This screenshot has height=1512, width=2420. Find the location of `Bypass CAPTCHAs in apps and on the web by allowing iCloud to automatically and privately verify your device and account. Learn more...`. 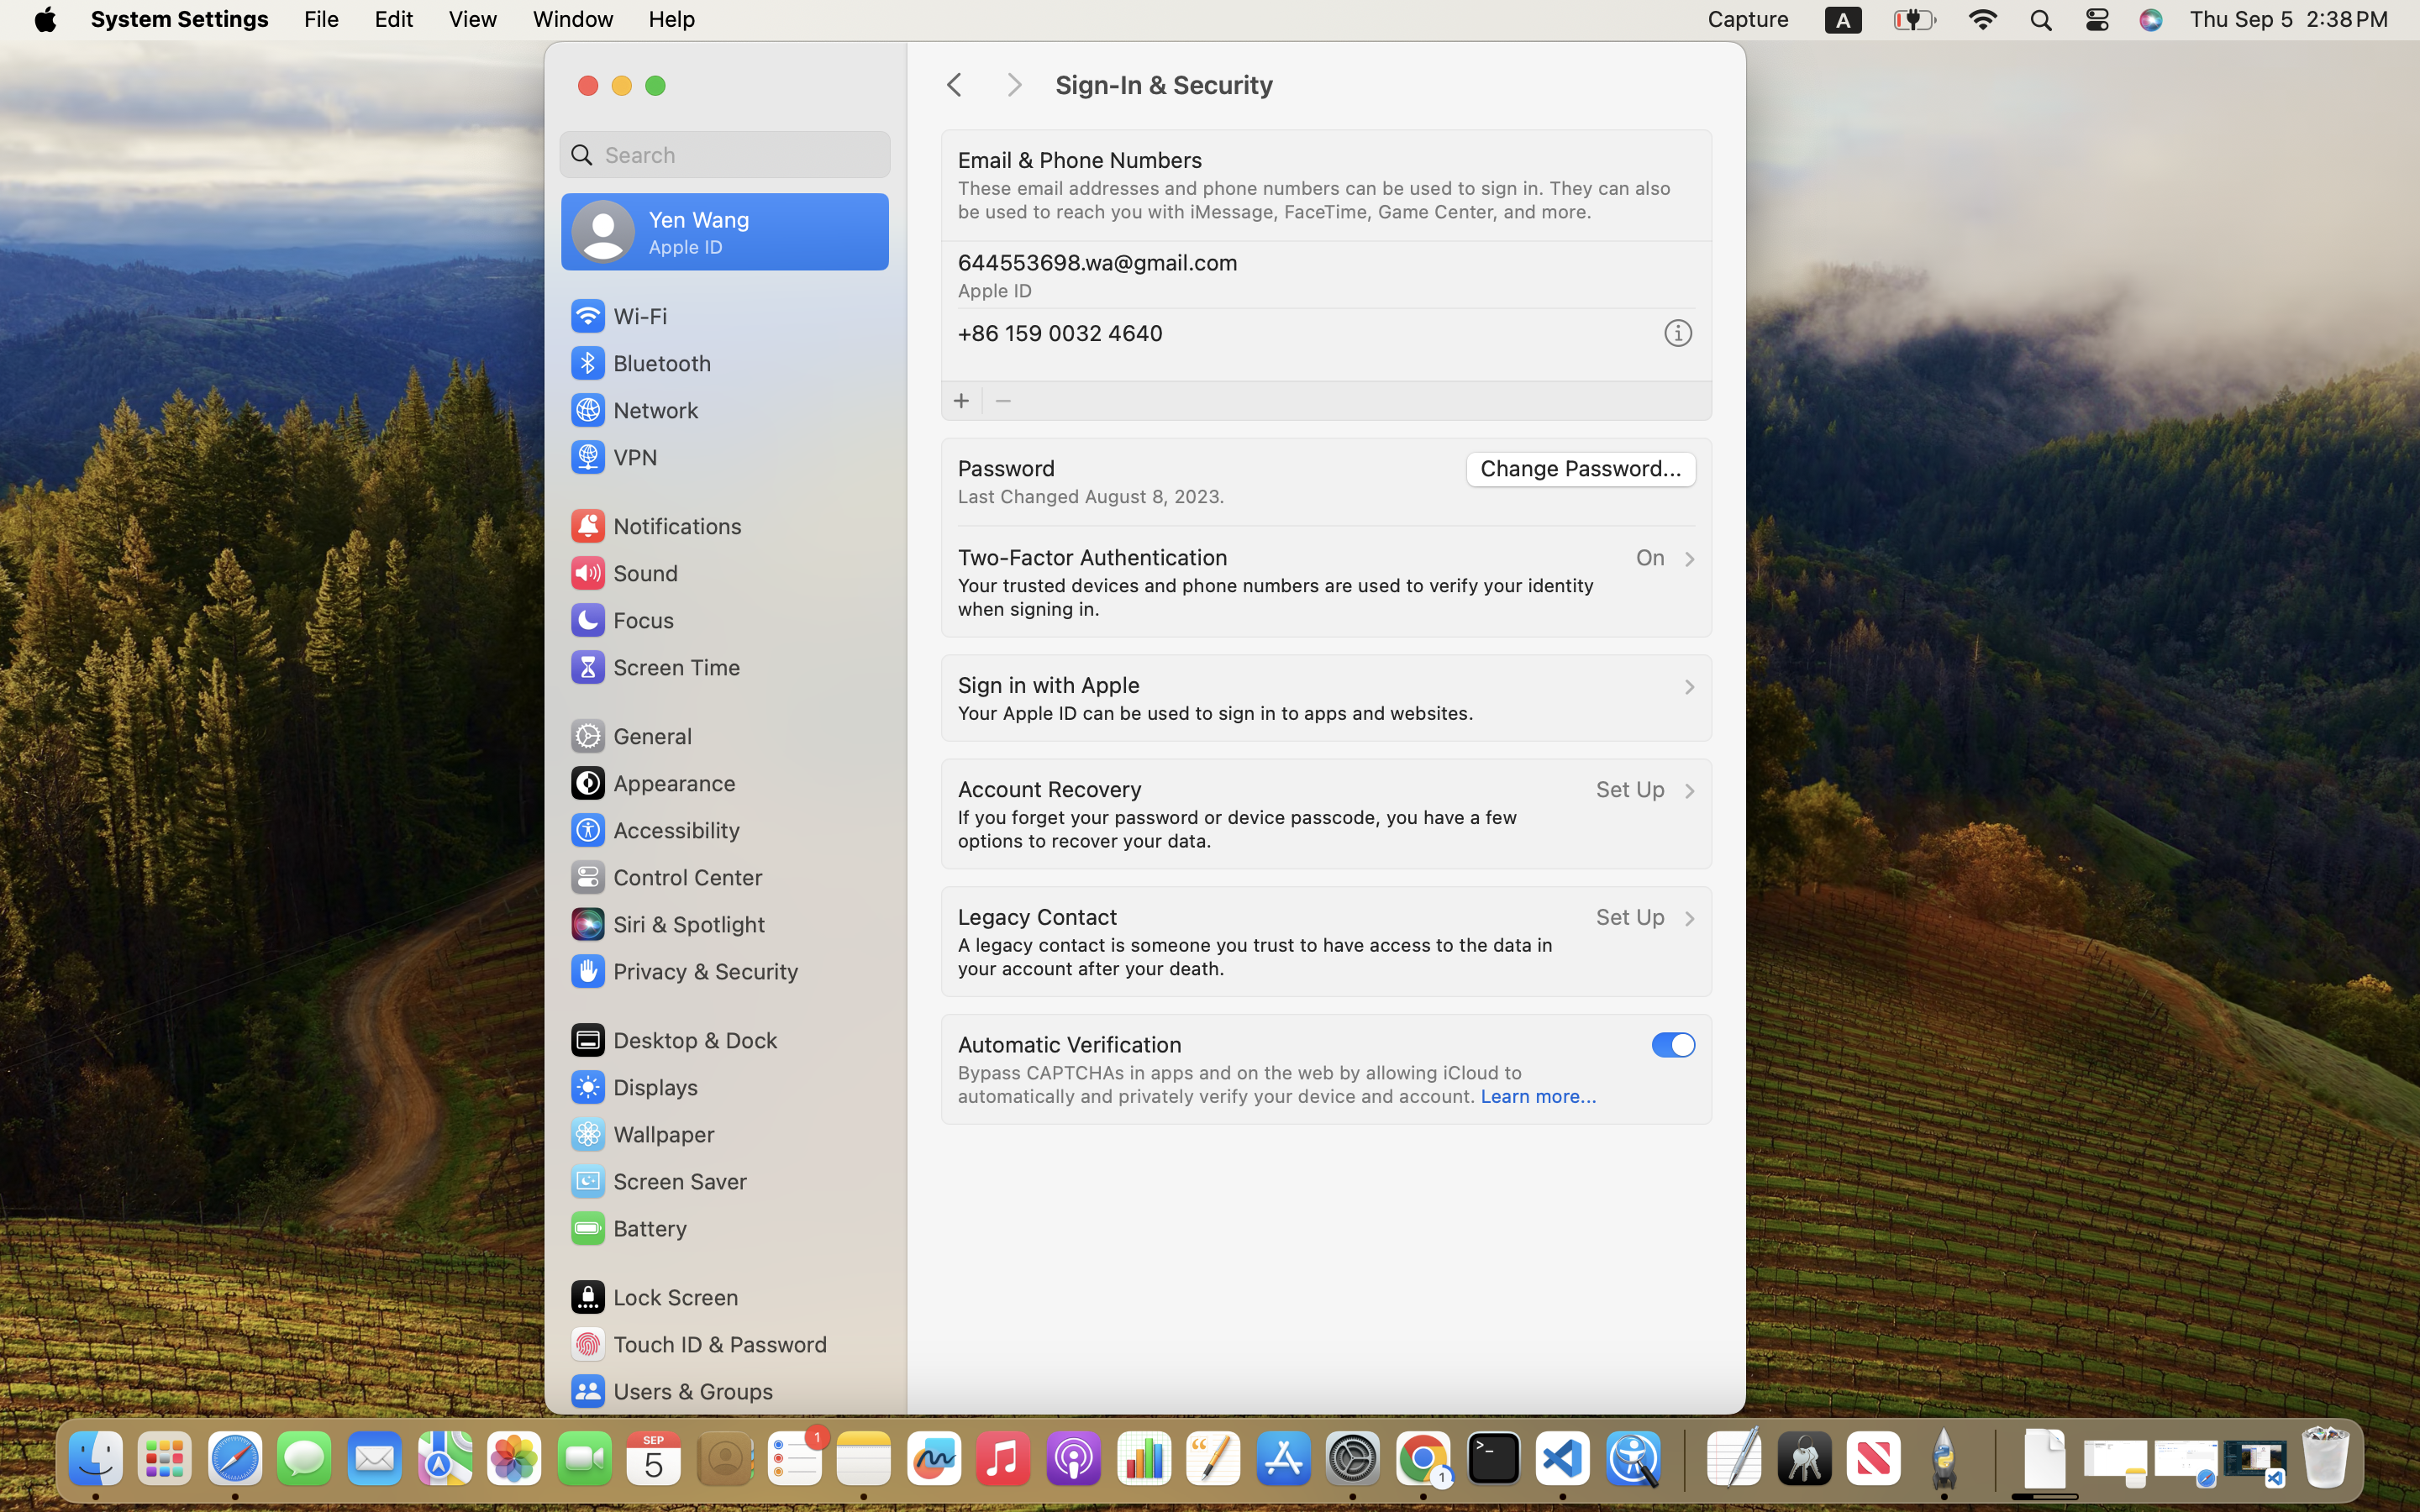

Bypass CAPTCHAs in apps and on the web by allowing iCloud to automatically and privately verify your device and account. Learn more... is located at coordinates (1277, 1084).